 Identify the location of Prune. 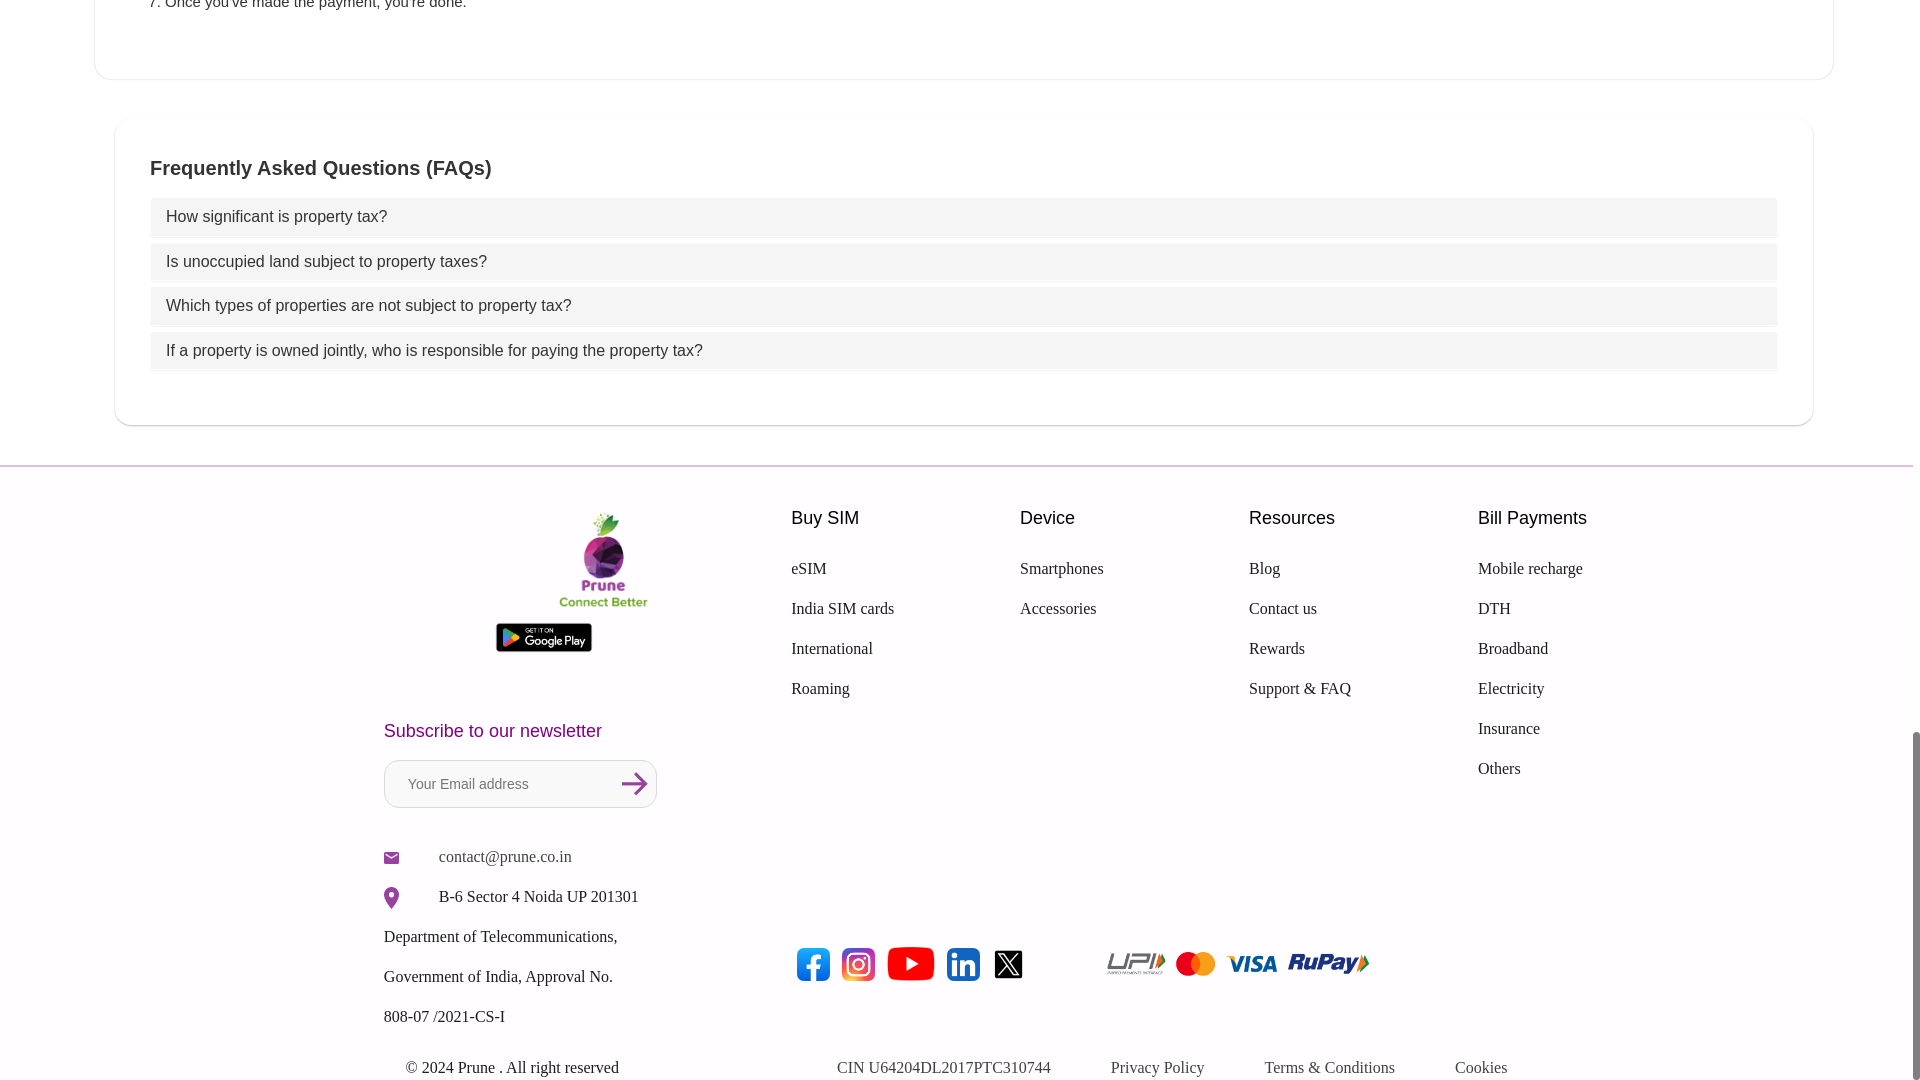
(392, 897).